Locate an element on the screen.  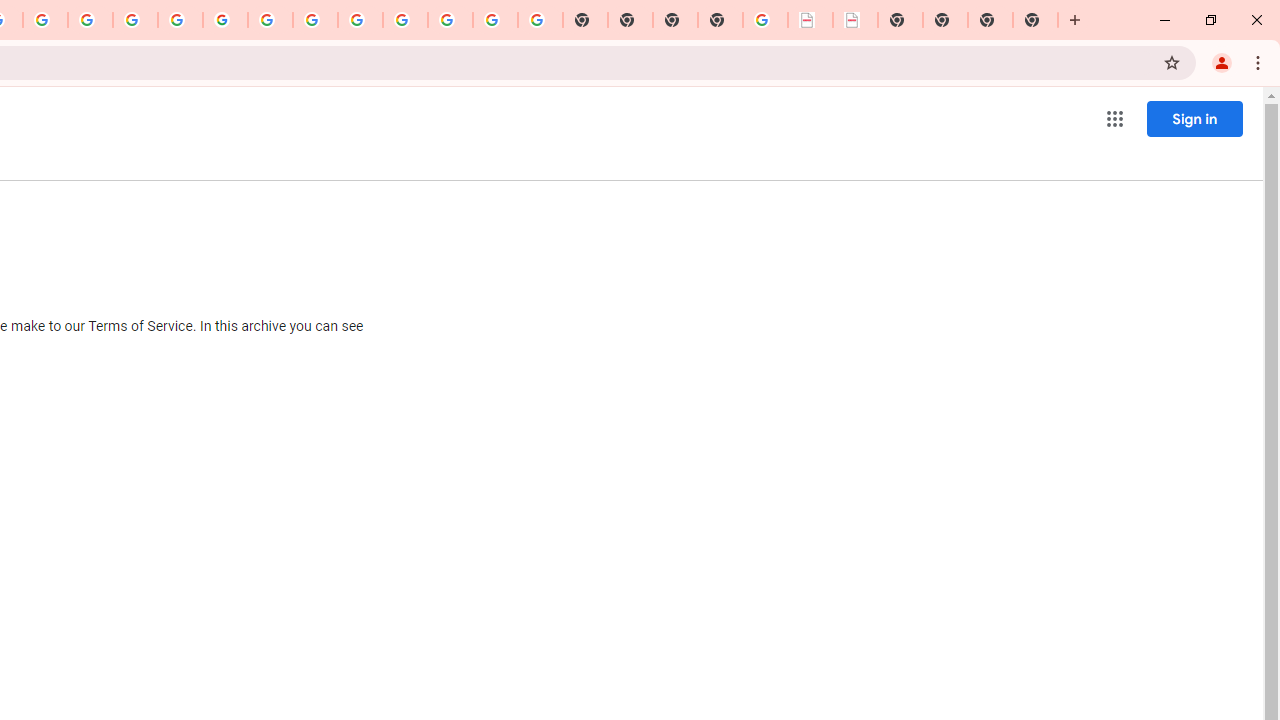
LAAD Defence & Security 2025 | BAE Systems is located at coordinates (810, 20).